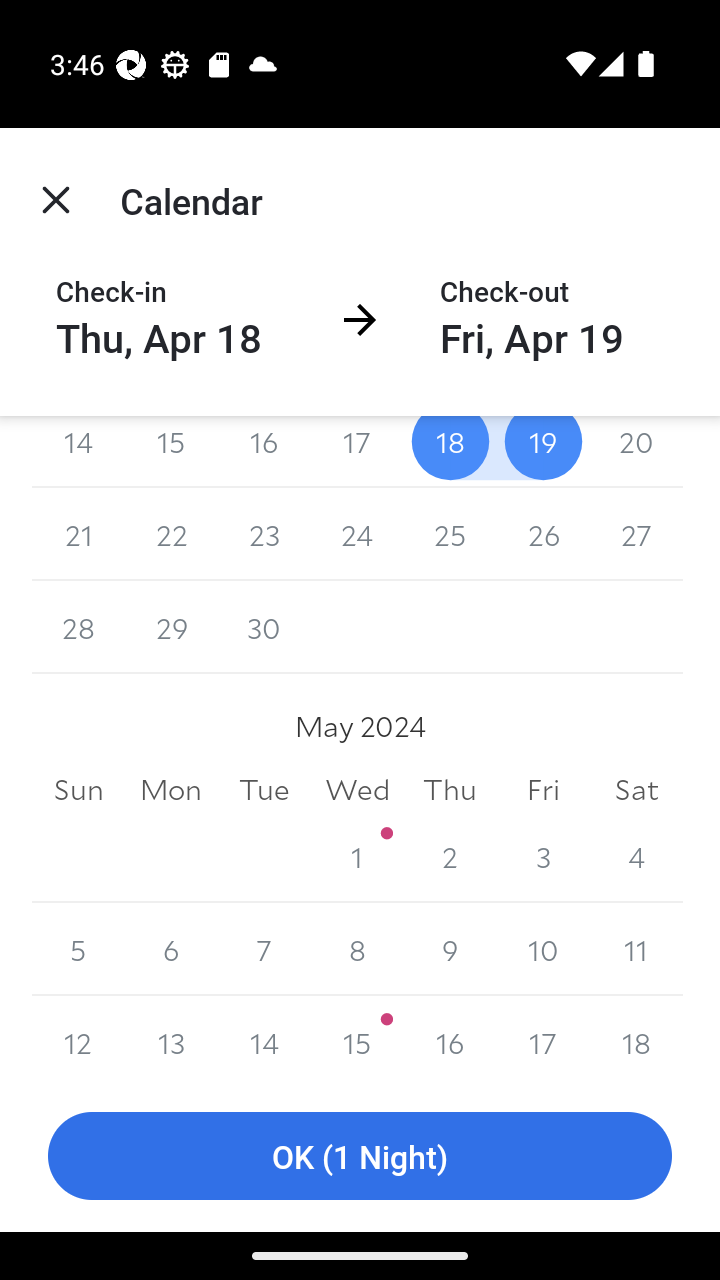 Image resolution: width=720 pixels, height=1280 pixels. Describe the element at coordinates (542, 790) in the screenshot. I see `Fri` at that location.